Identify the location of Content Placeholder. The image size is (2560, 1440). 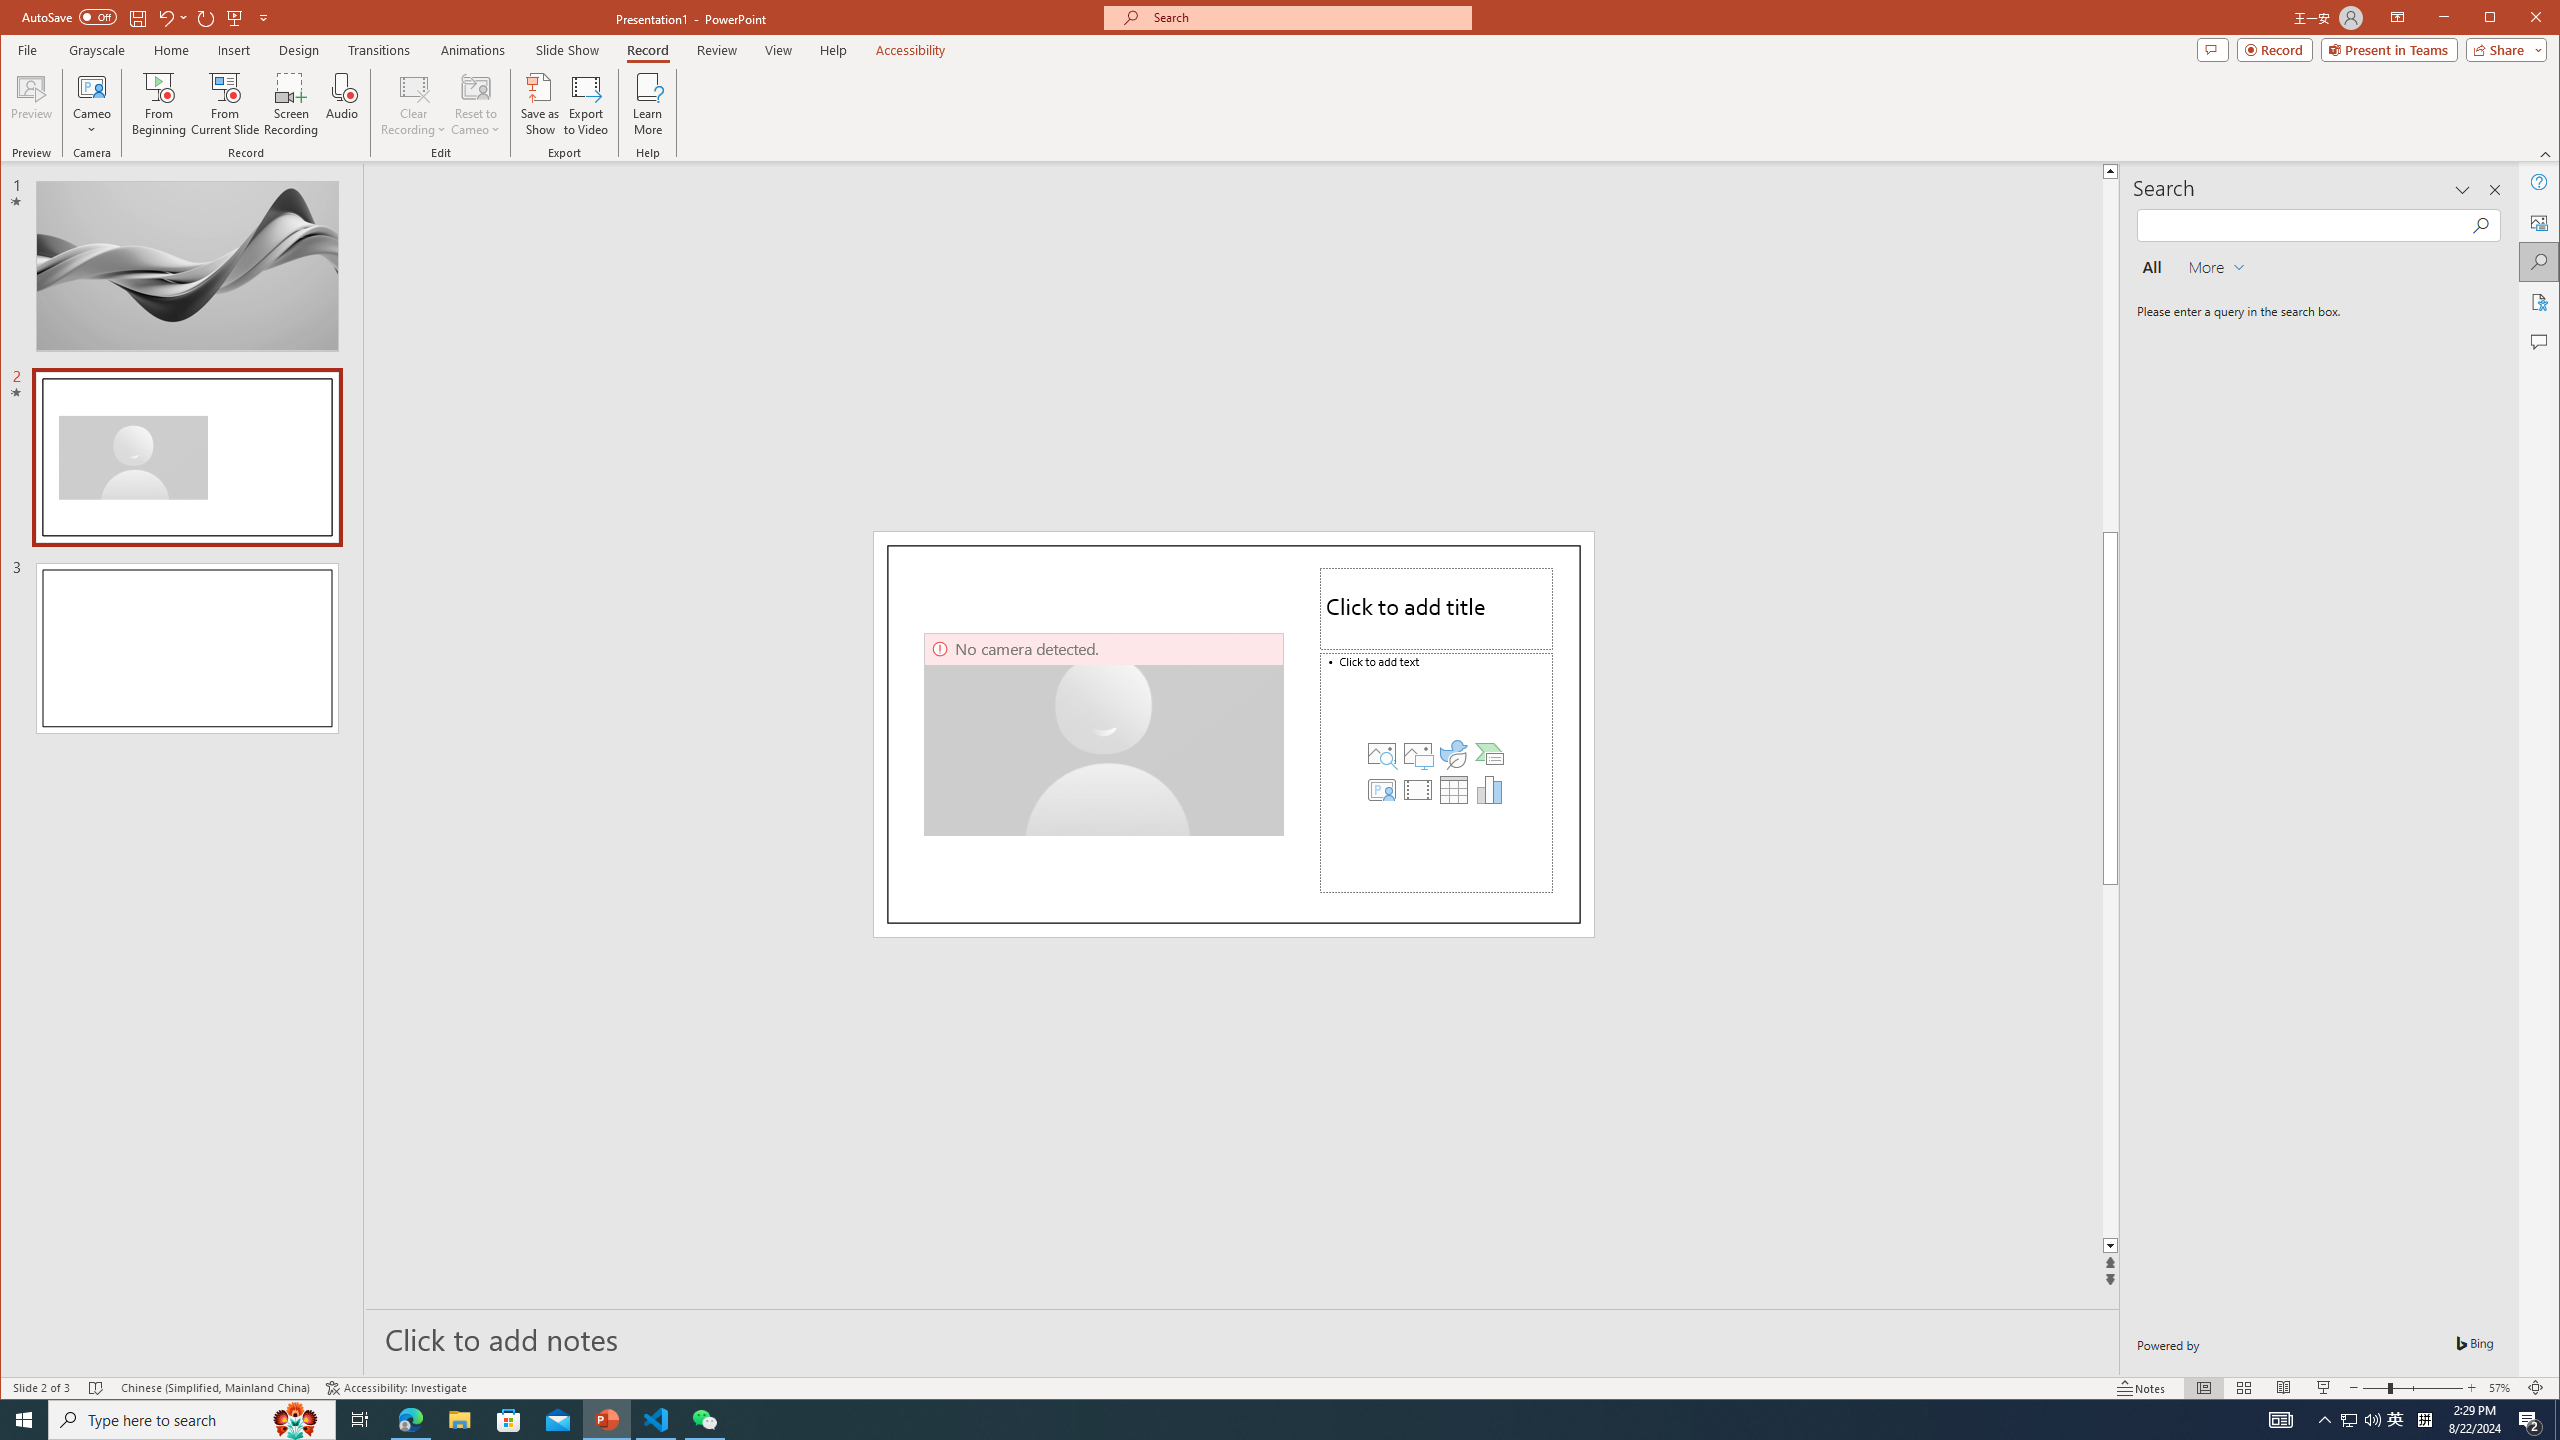
(1436, 772).